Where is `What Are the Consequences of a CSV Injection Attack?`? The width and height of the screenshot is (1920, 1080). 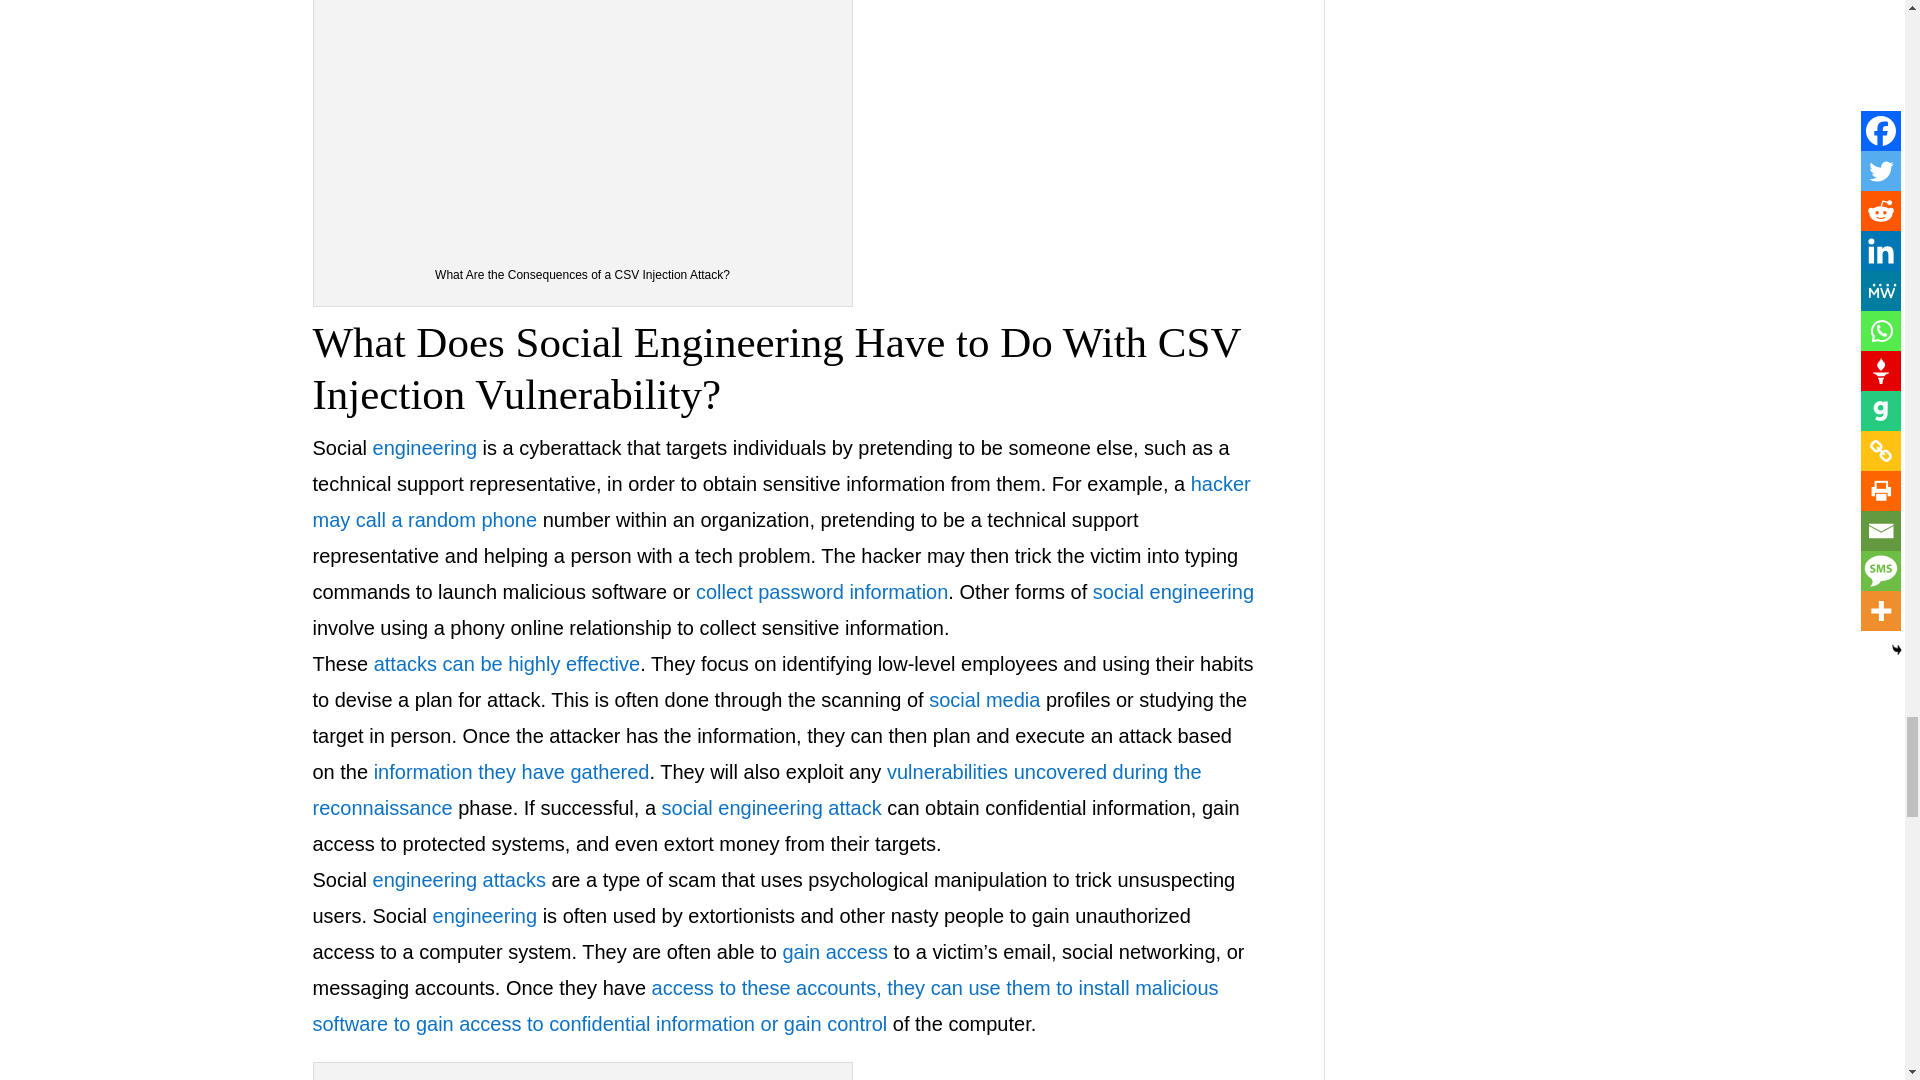
What Are the Consequences of a CSV Injection Attack? is located at coordinates (583, 123).